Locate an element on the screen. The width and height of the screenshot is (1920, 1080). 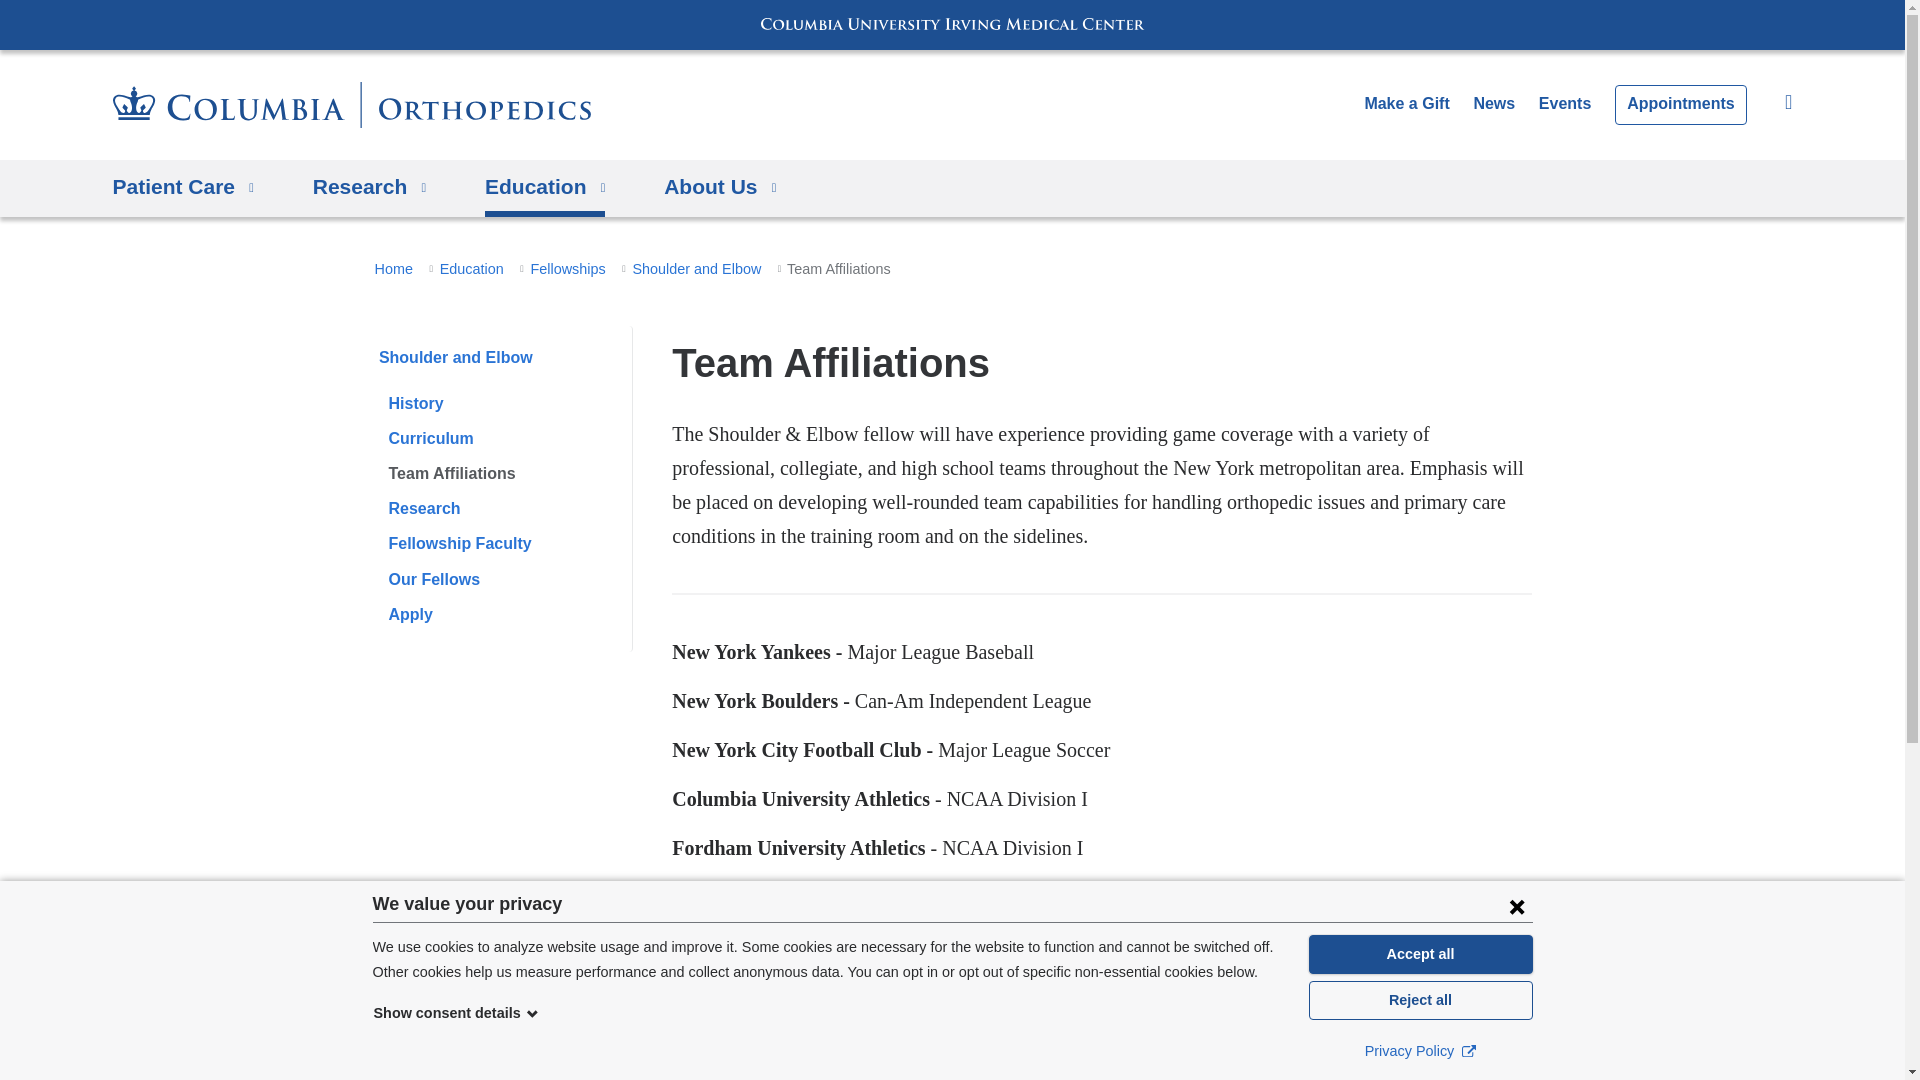
Home is located at coordinates (350, 105).